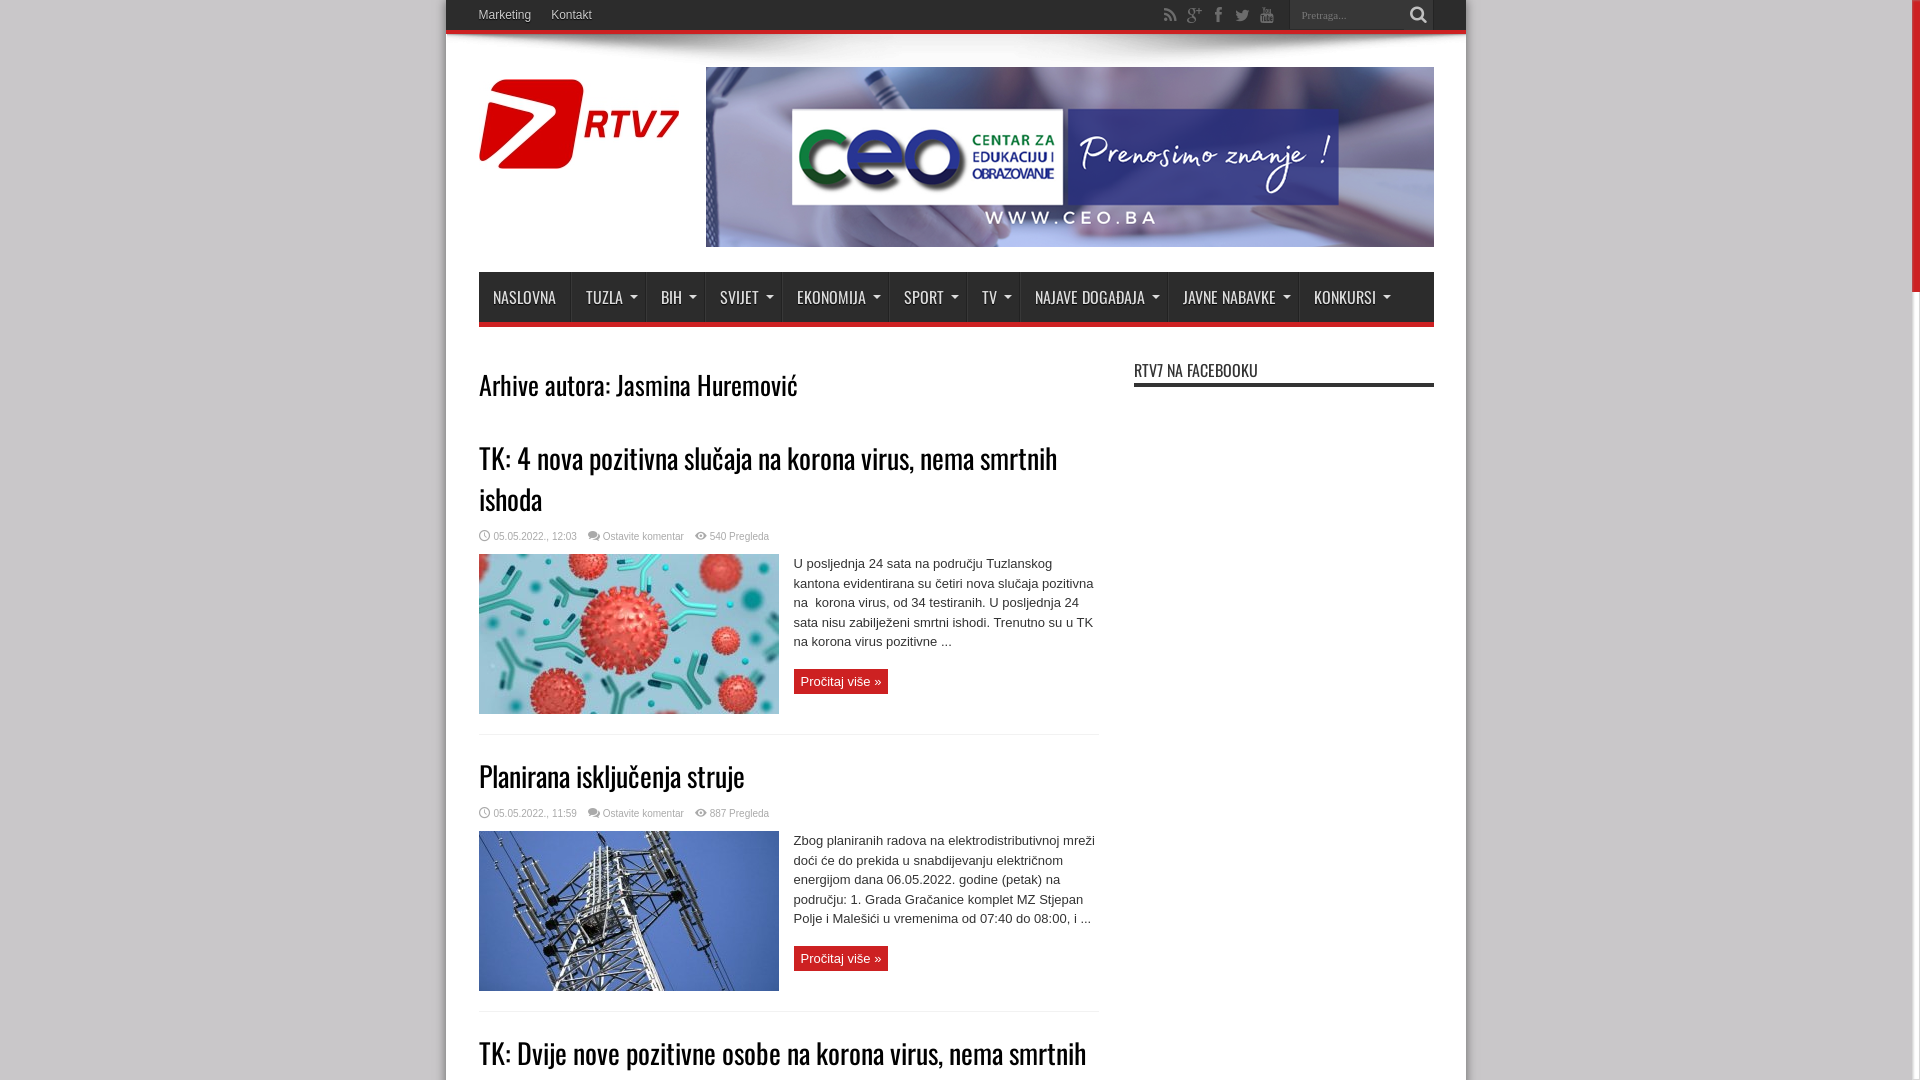  I want to click on TV, so click(992, 297).